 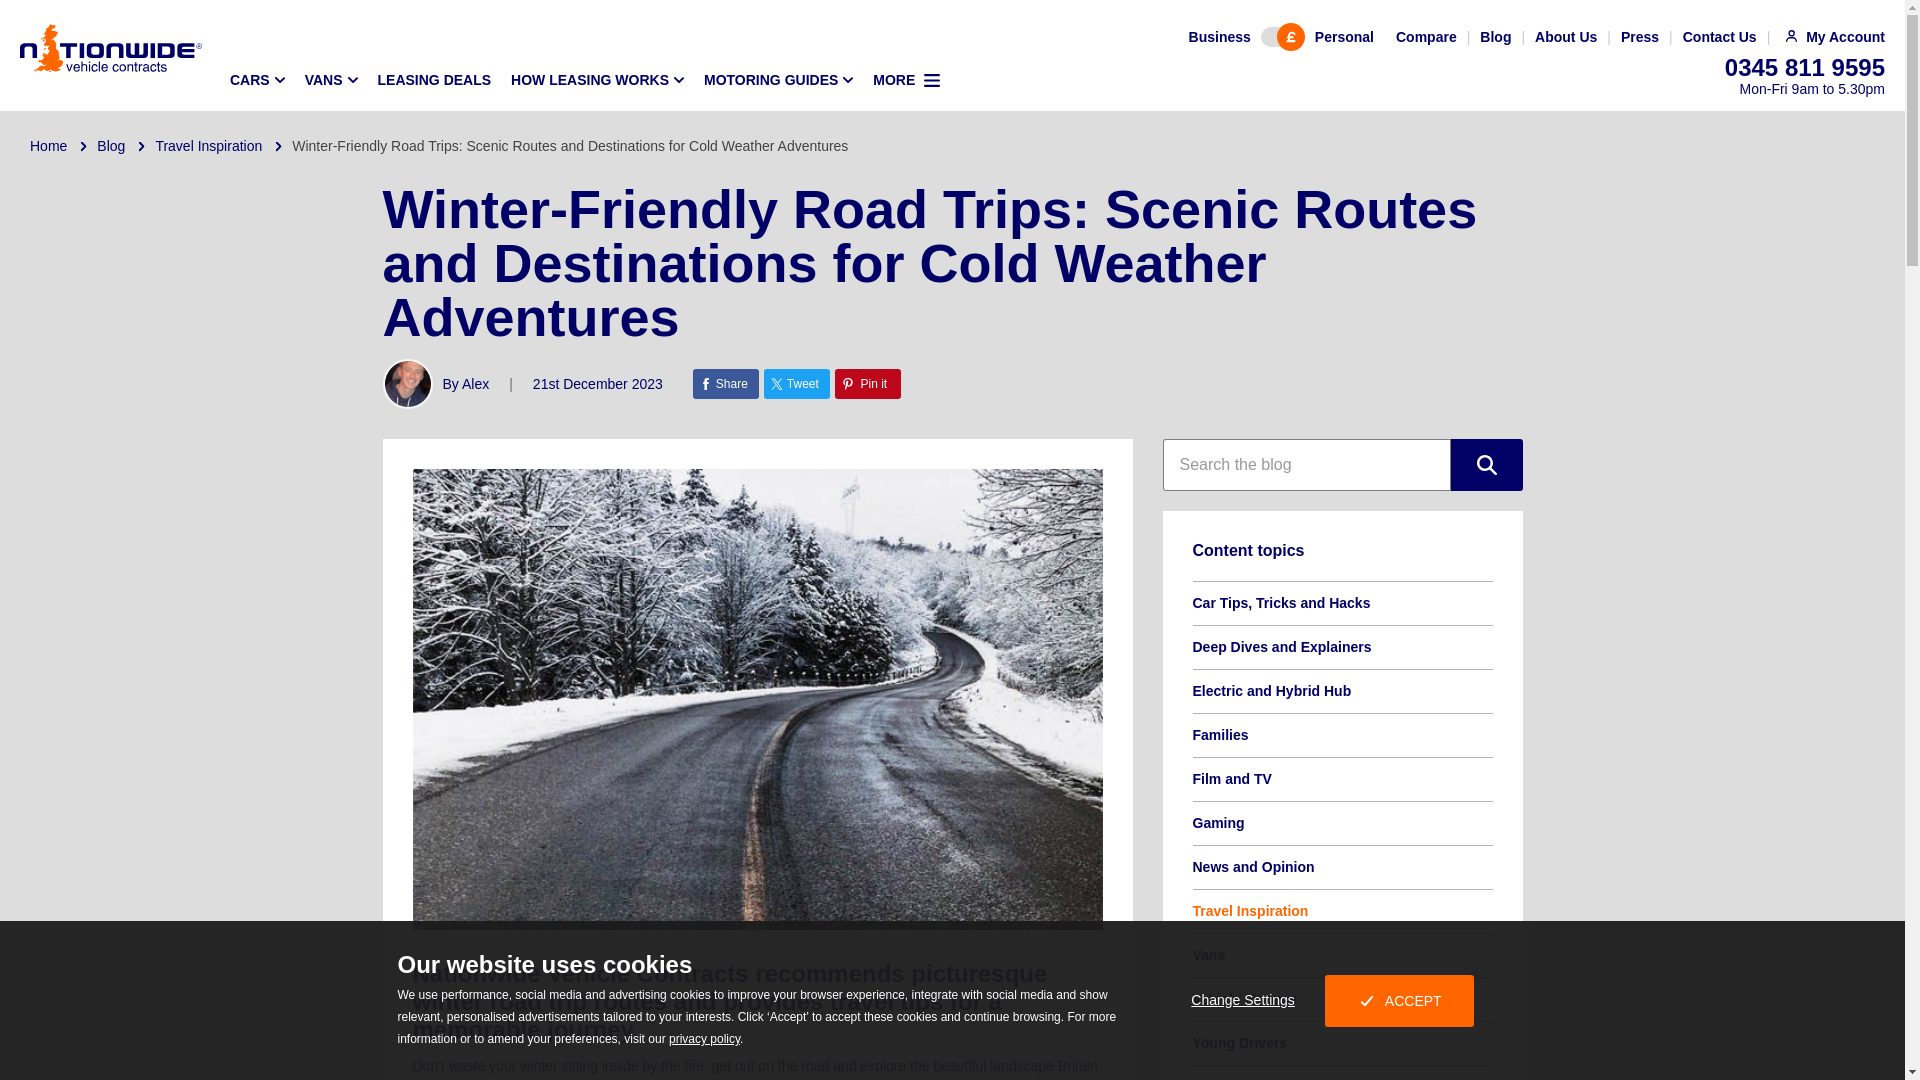 I want to click on Home, so click(x=48, y=146).